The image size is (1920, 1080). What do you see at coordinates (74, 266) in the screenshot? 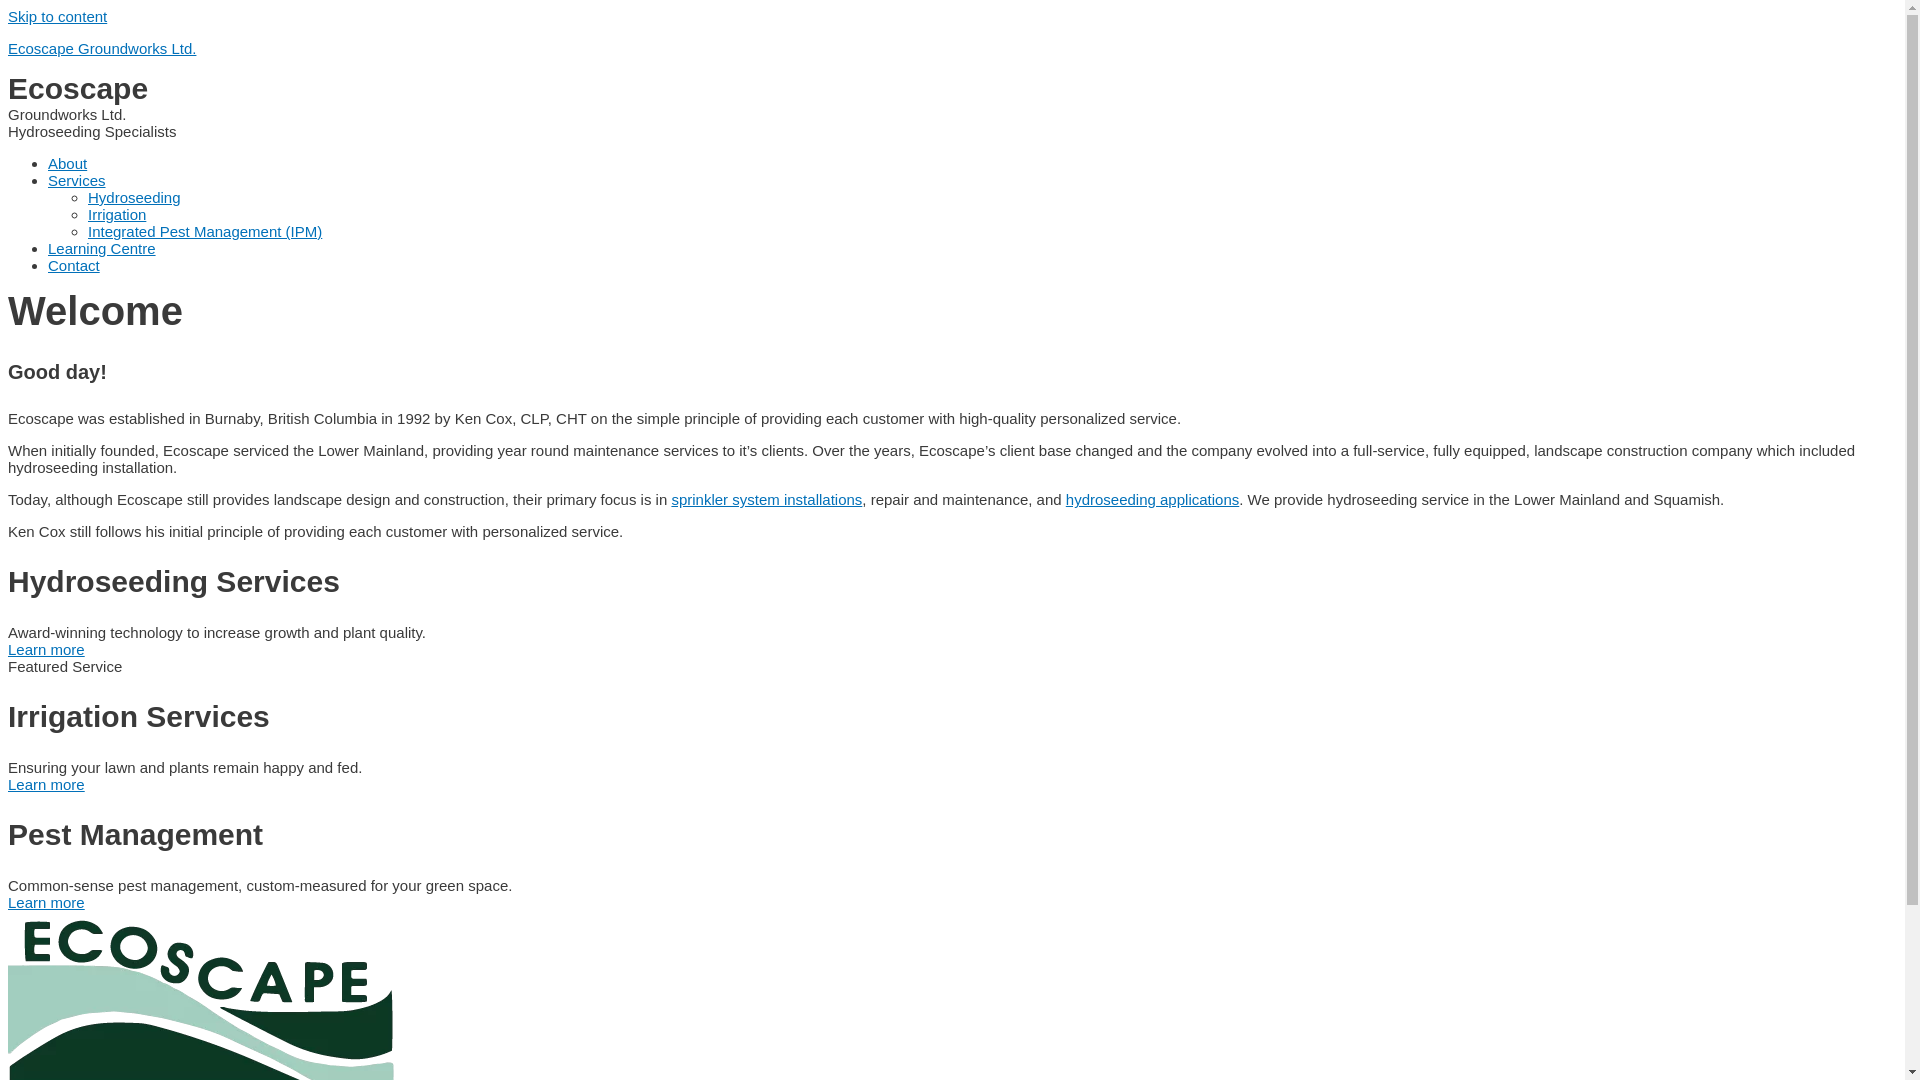
I see `Contact` at bounding box center [74, 266].